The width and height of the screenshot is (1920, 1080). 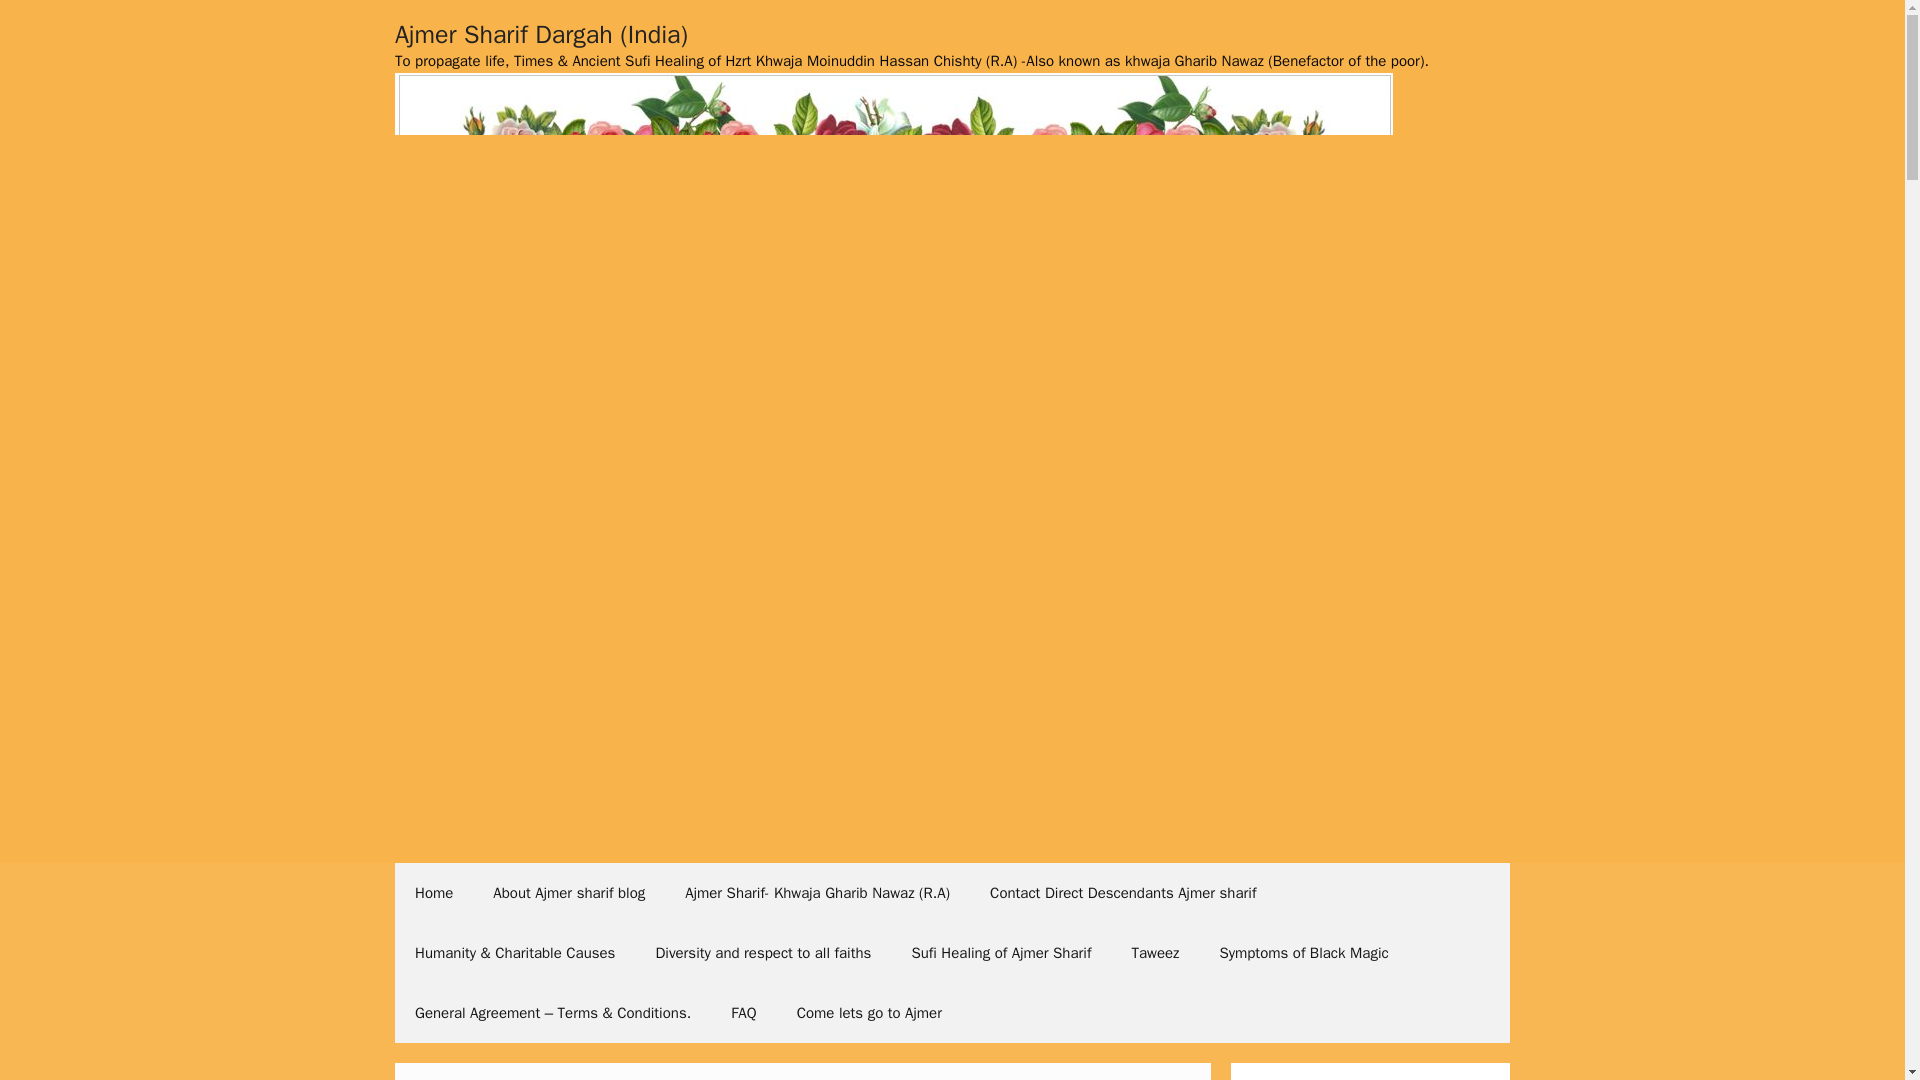 What do you see at coordinates (869, 1012) in the screenshot?
I see `Come lets go to Ajmer` at bounding box center [869, 1012].